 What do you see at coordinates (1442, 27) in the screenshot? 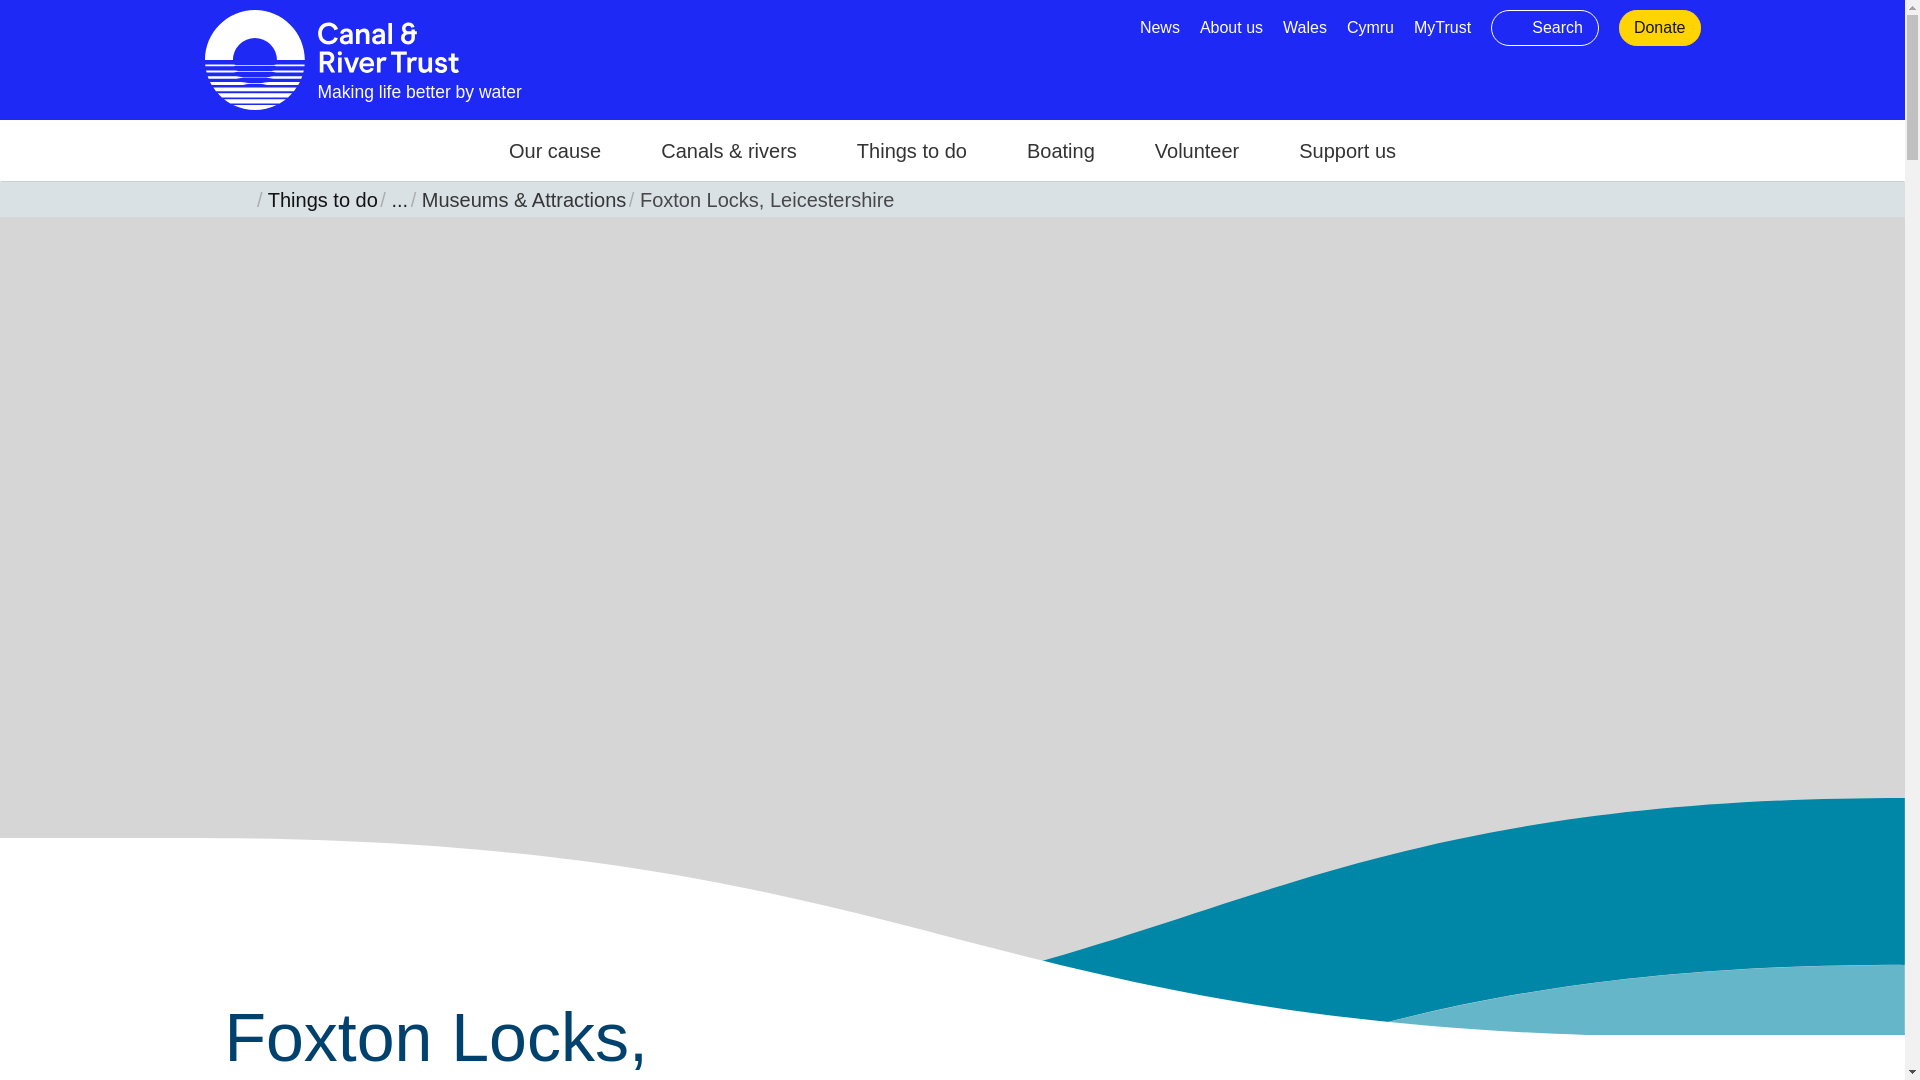
I see `MyTrust` at bounding box center [1442, 27].